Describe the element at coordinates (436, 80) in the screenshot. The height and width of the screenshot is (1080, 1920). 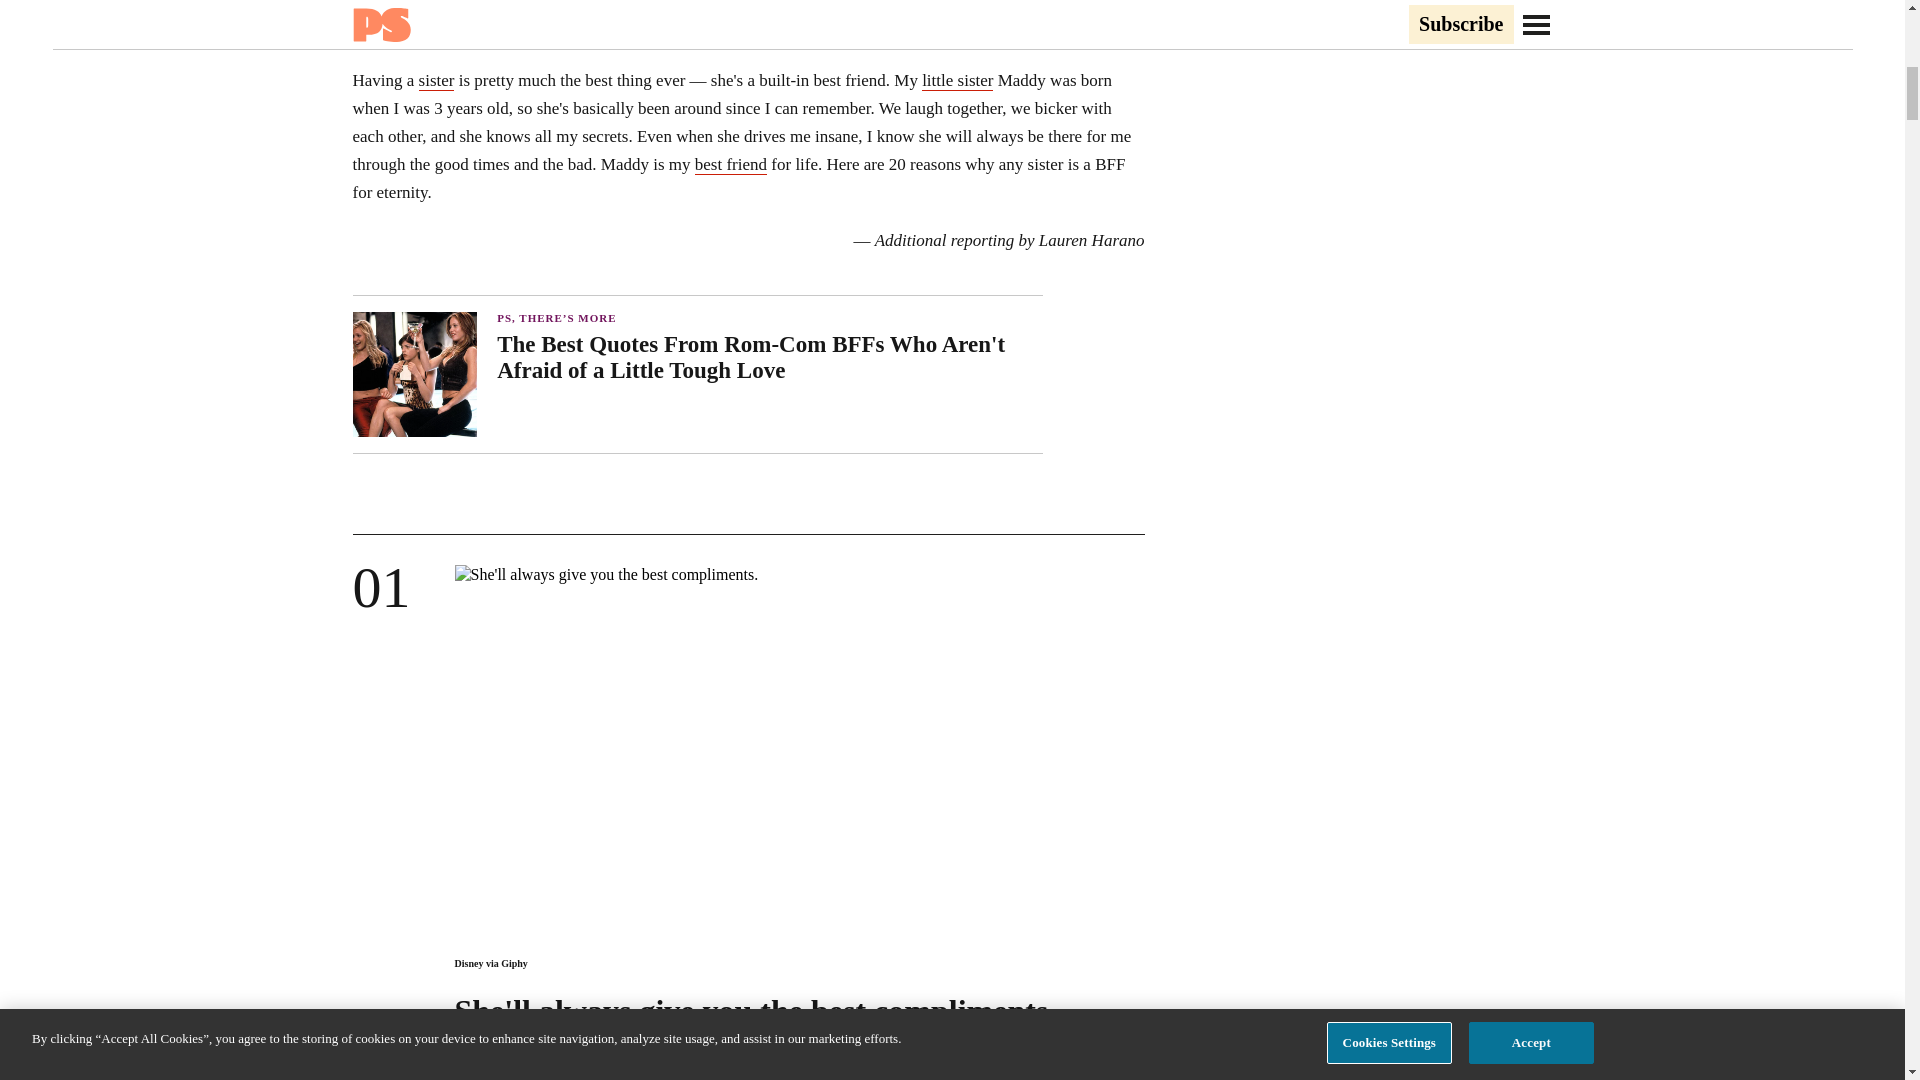
I see `sister` at that location.